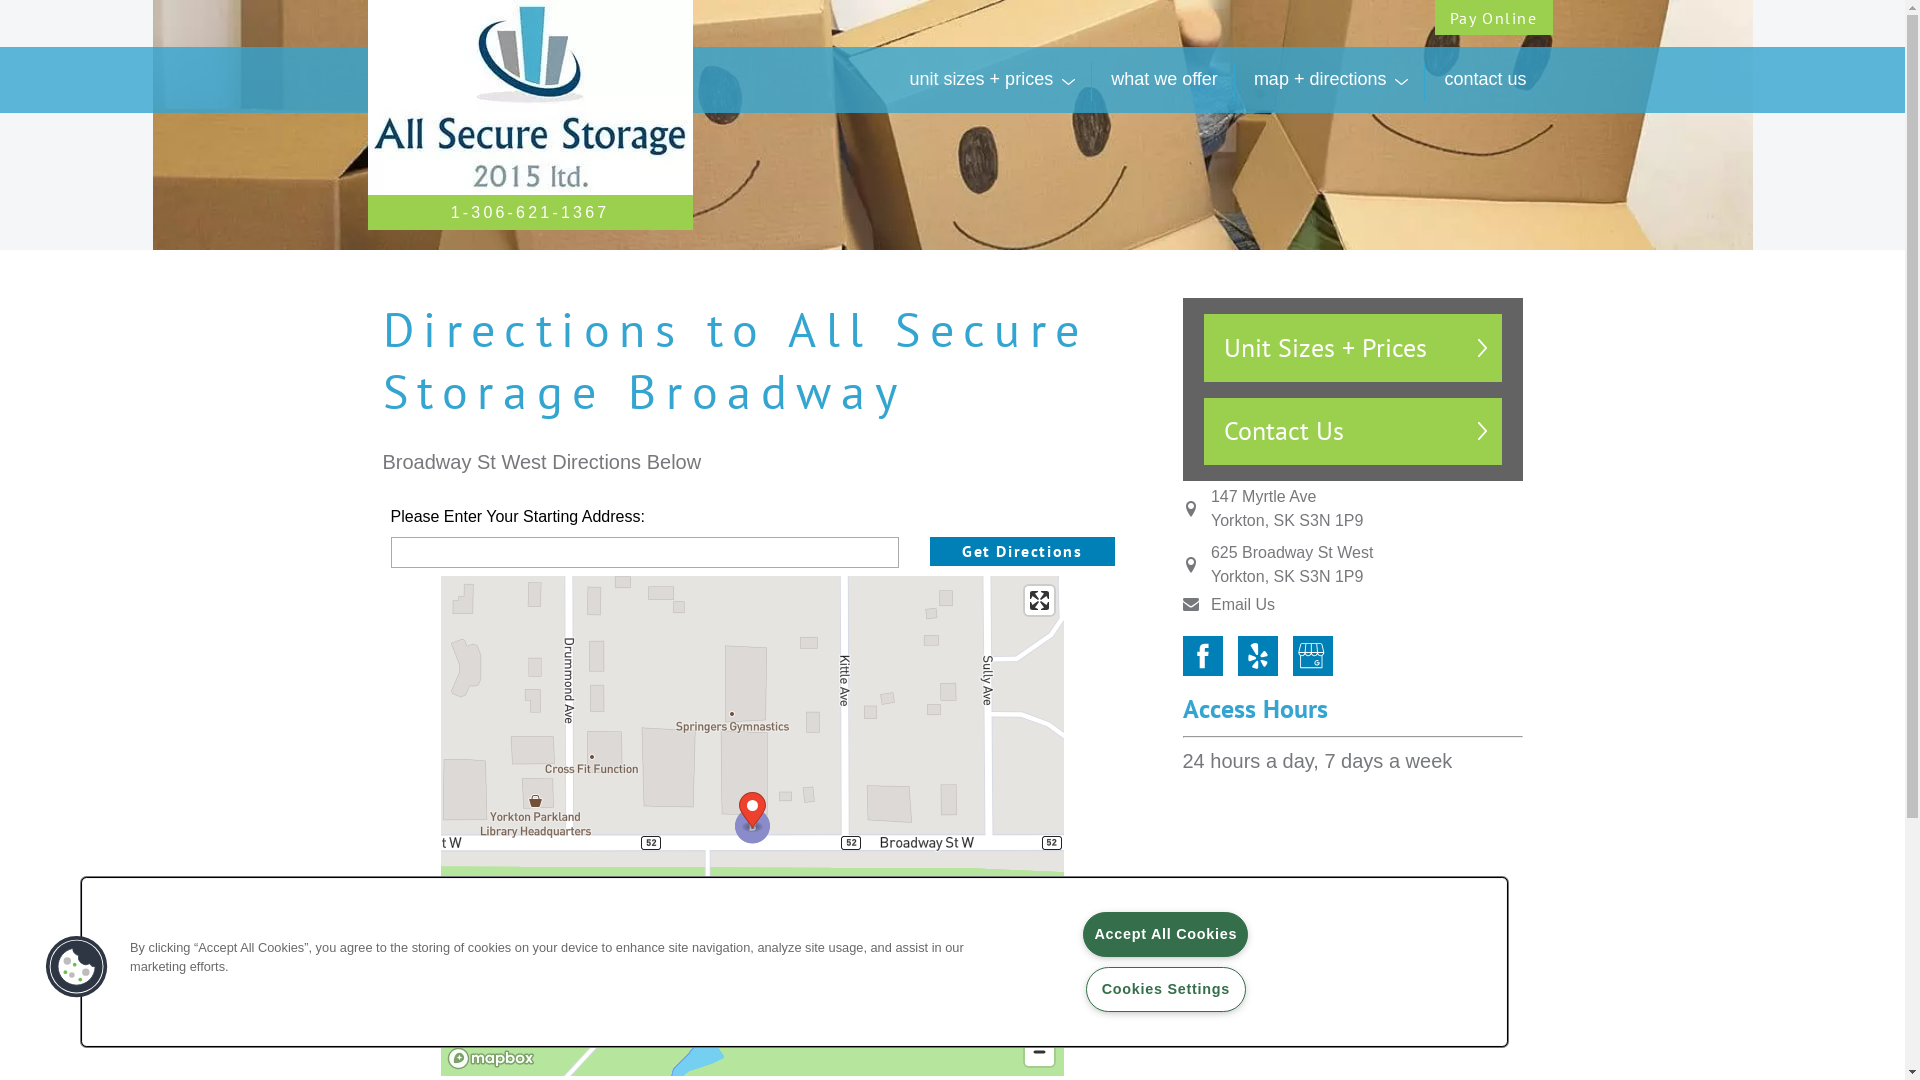  Describe the element at coordinates (1332, 80) in the screenshot. I see `map + directions` at that location.